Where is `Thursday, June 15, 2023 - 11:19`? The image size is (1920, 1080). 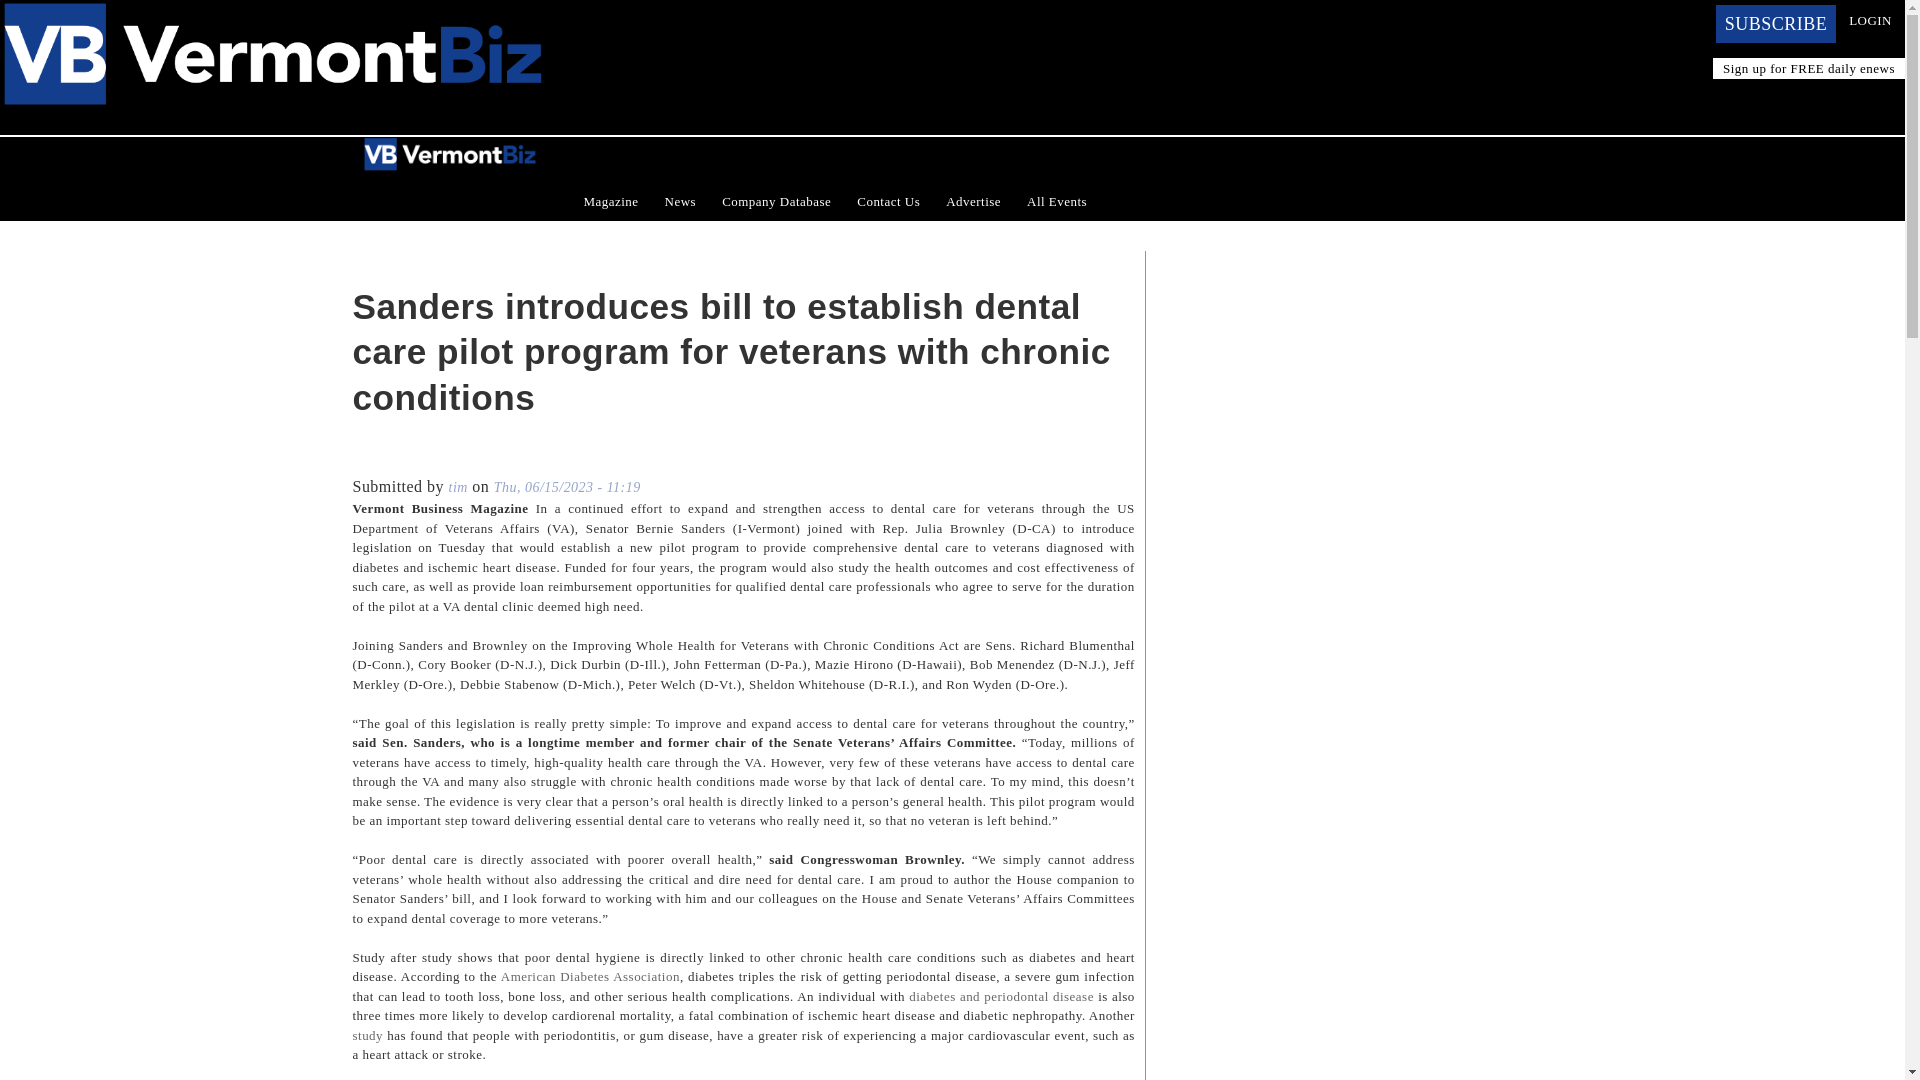
Thursday, June 15, 2023 - 11:19 is located at coordinates (567, 486).